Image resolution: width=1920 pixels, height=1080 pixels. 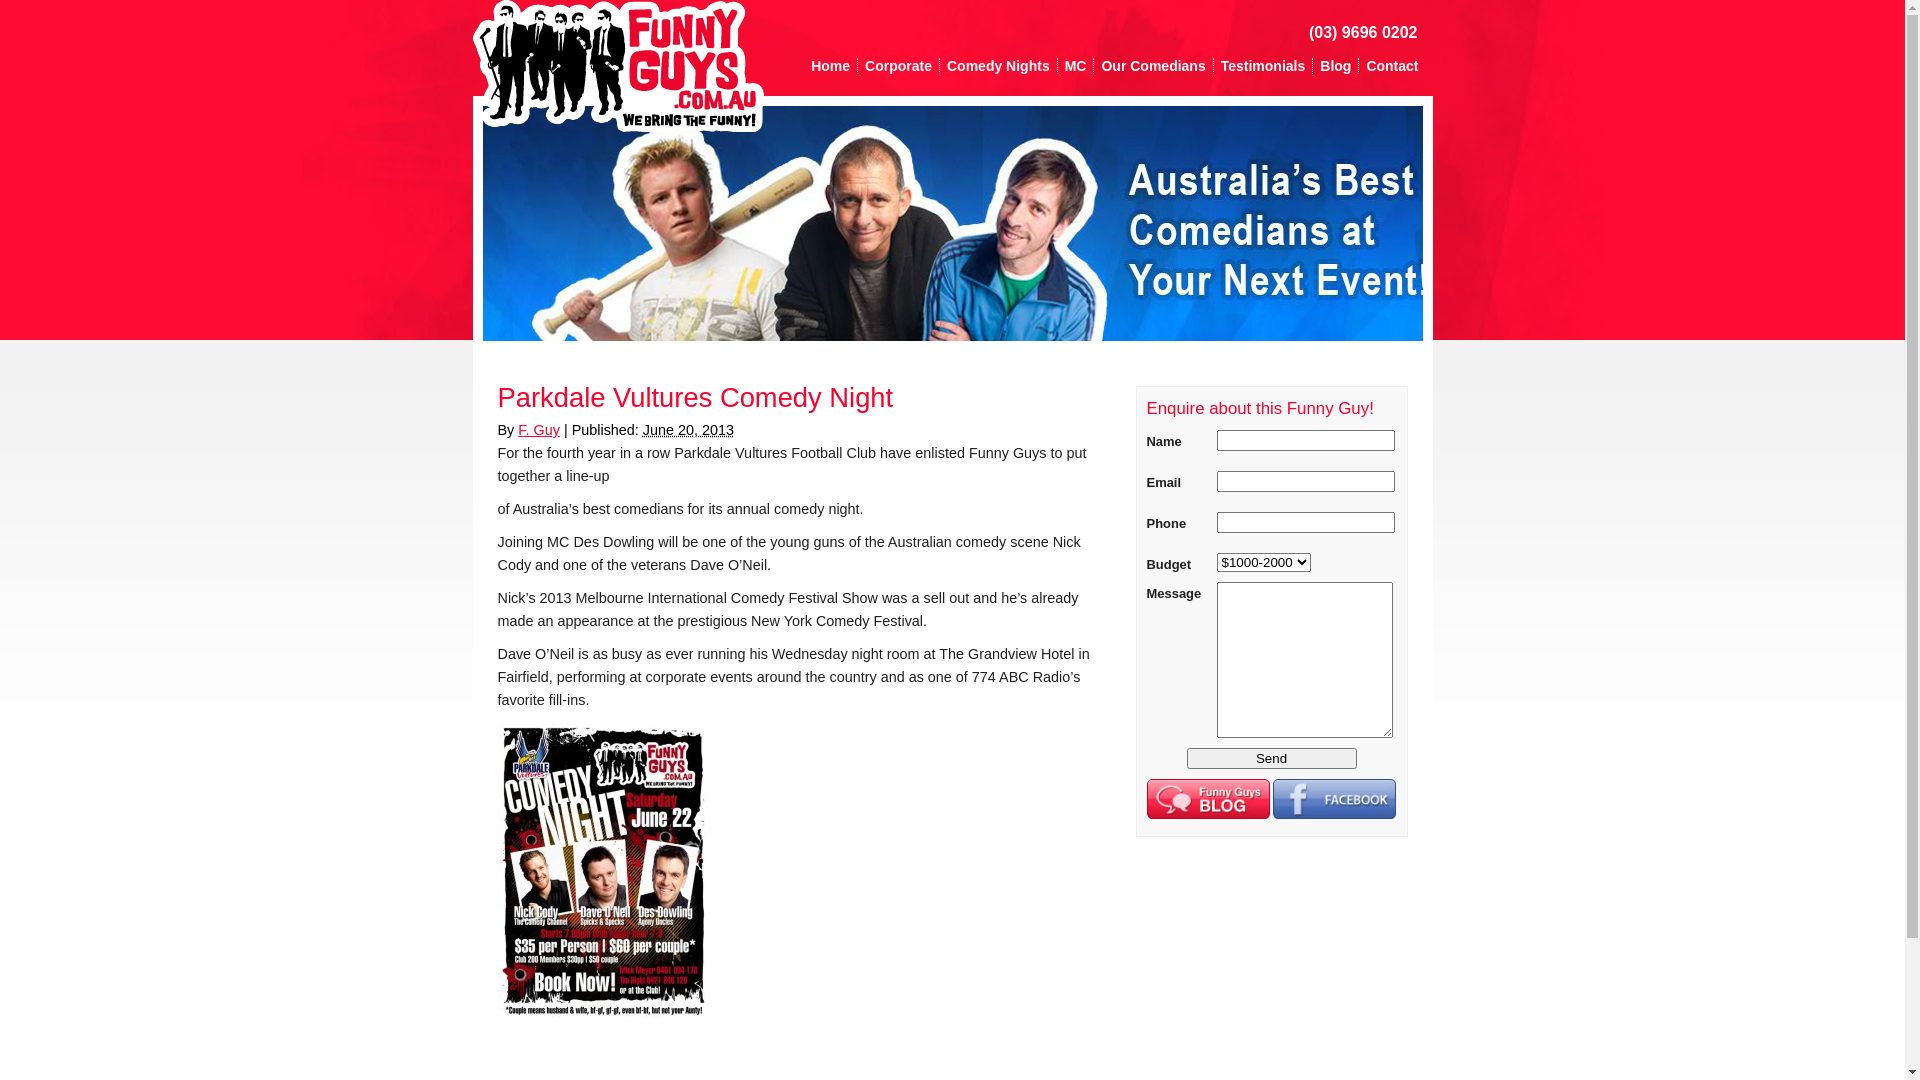 What do you see at coordinates (899, 66) in the screenshot?
I see `Corporate` at bounding box center [899, 66].